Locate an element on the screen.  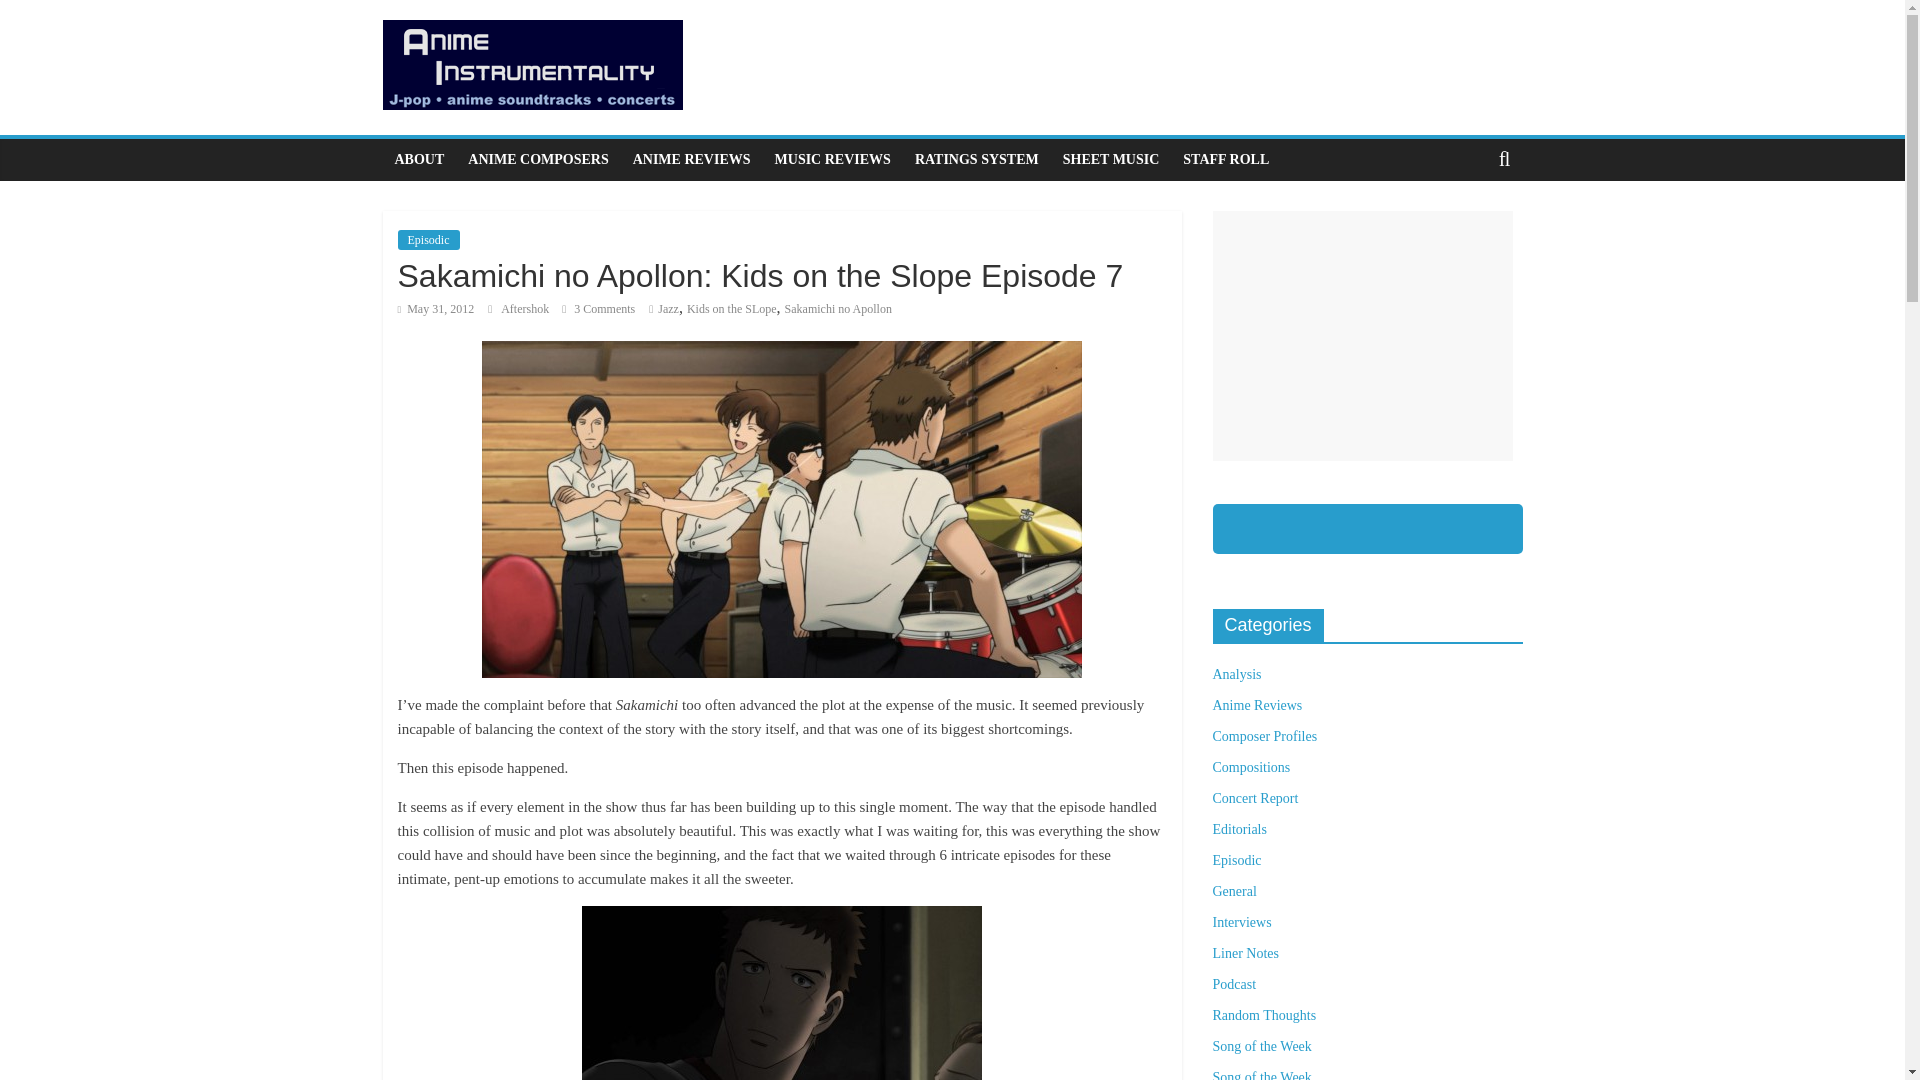
Aftershok is located at coordinates (526, 309).